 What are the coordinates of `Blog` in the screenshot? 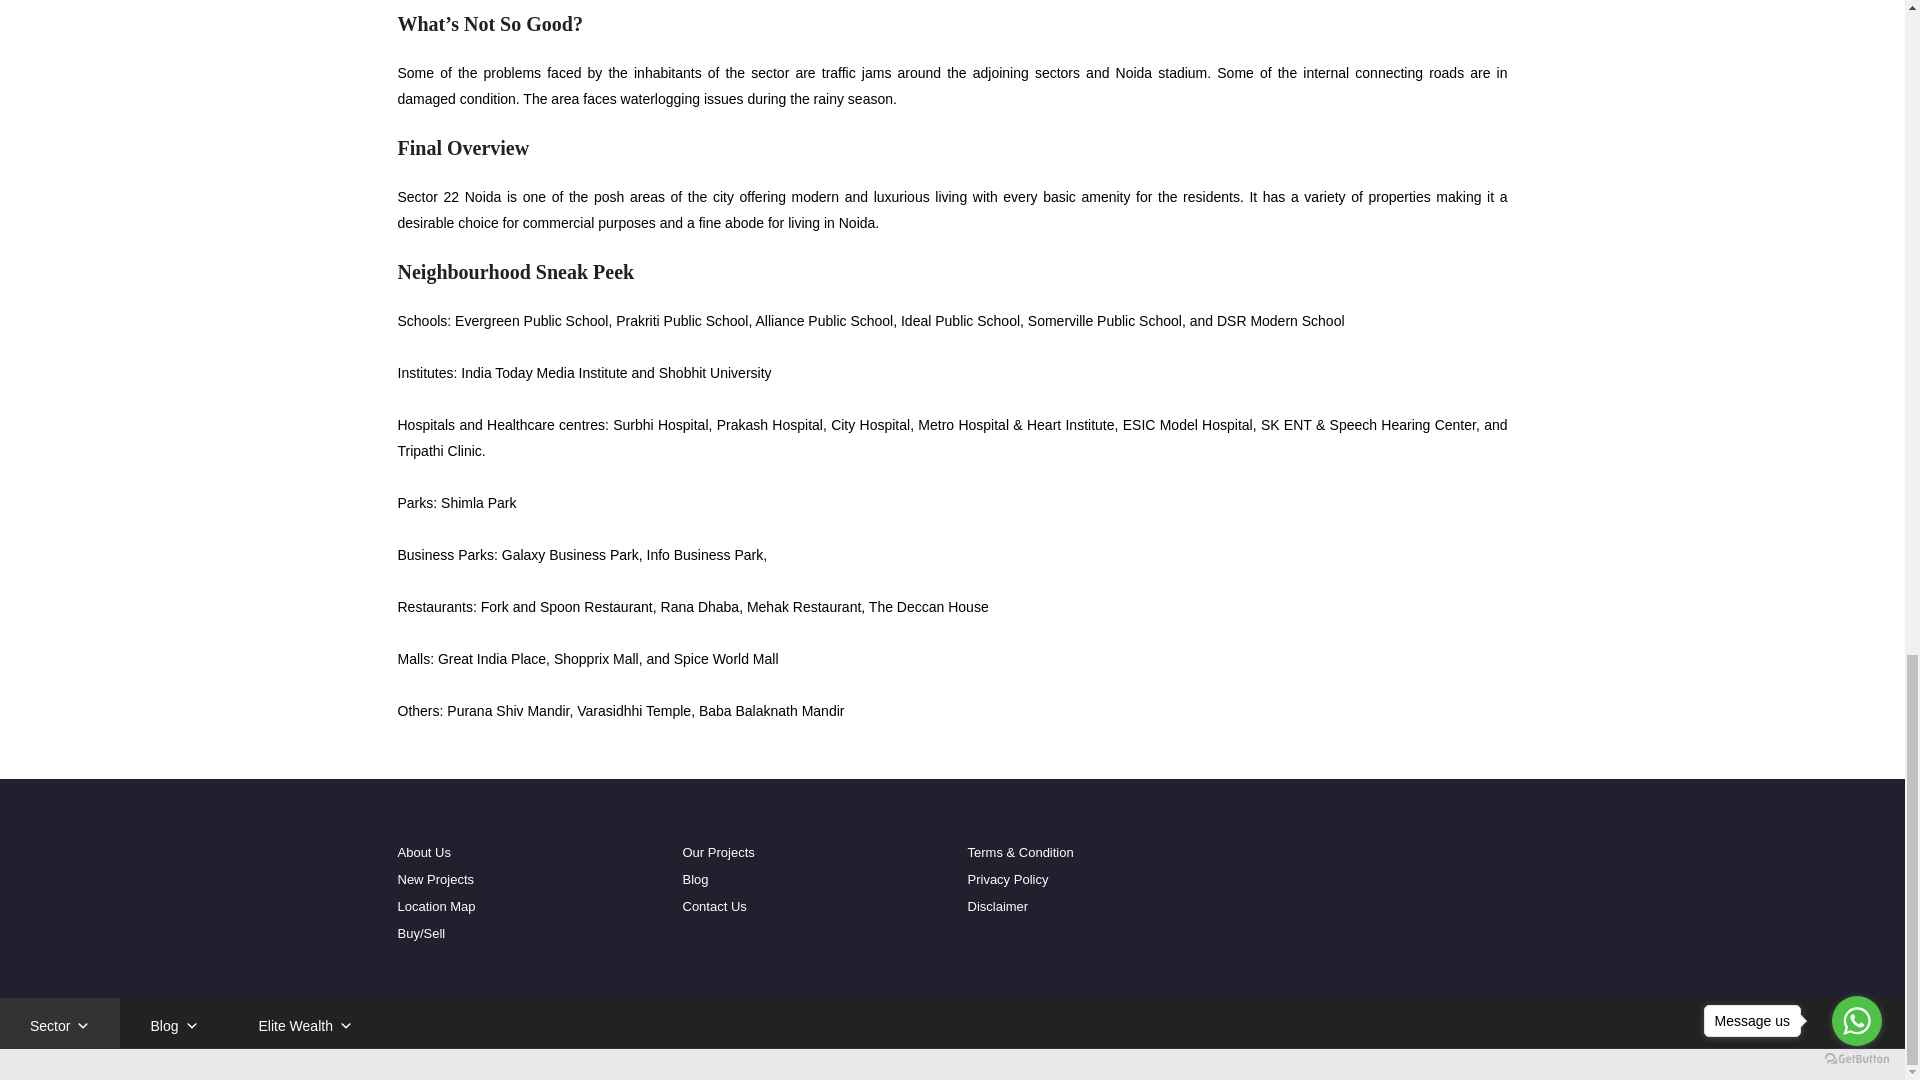 It's located at (694, 878).